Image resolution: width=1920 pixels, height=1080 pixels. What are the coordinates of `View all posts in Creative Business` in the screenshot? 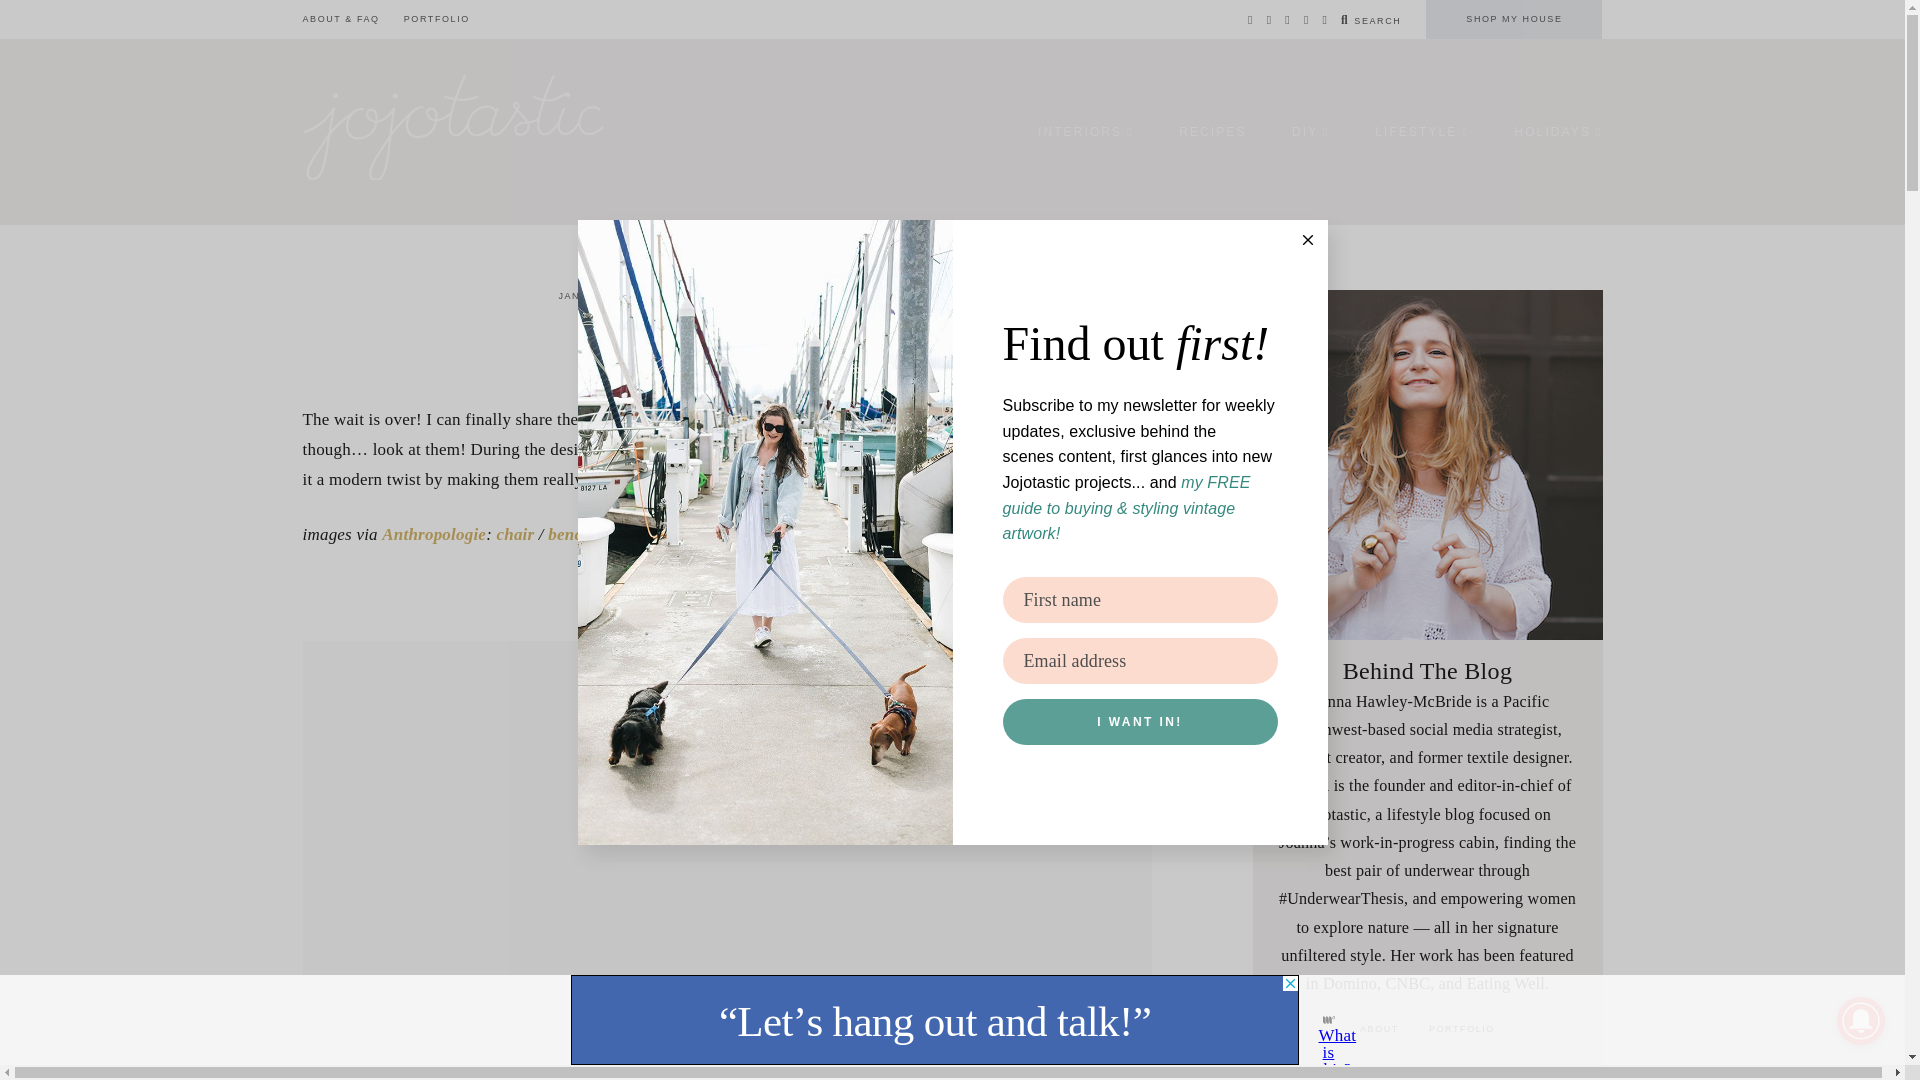 It's located at (746, 296).